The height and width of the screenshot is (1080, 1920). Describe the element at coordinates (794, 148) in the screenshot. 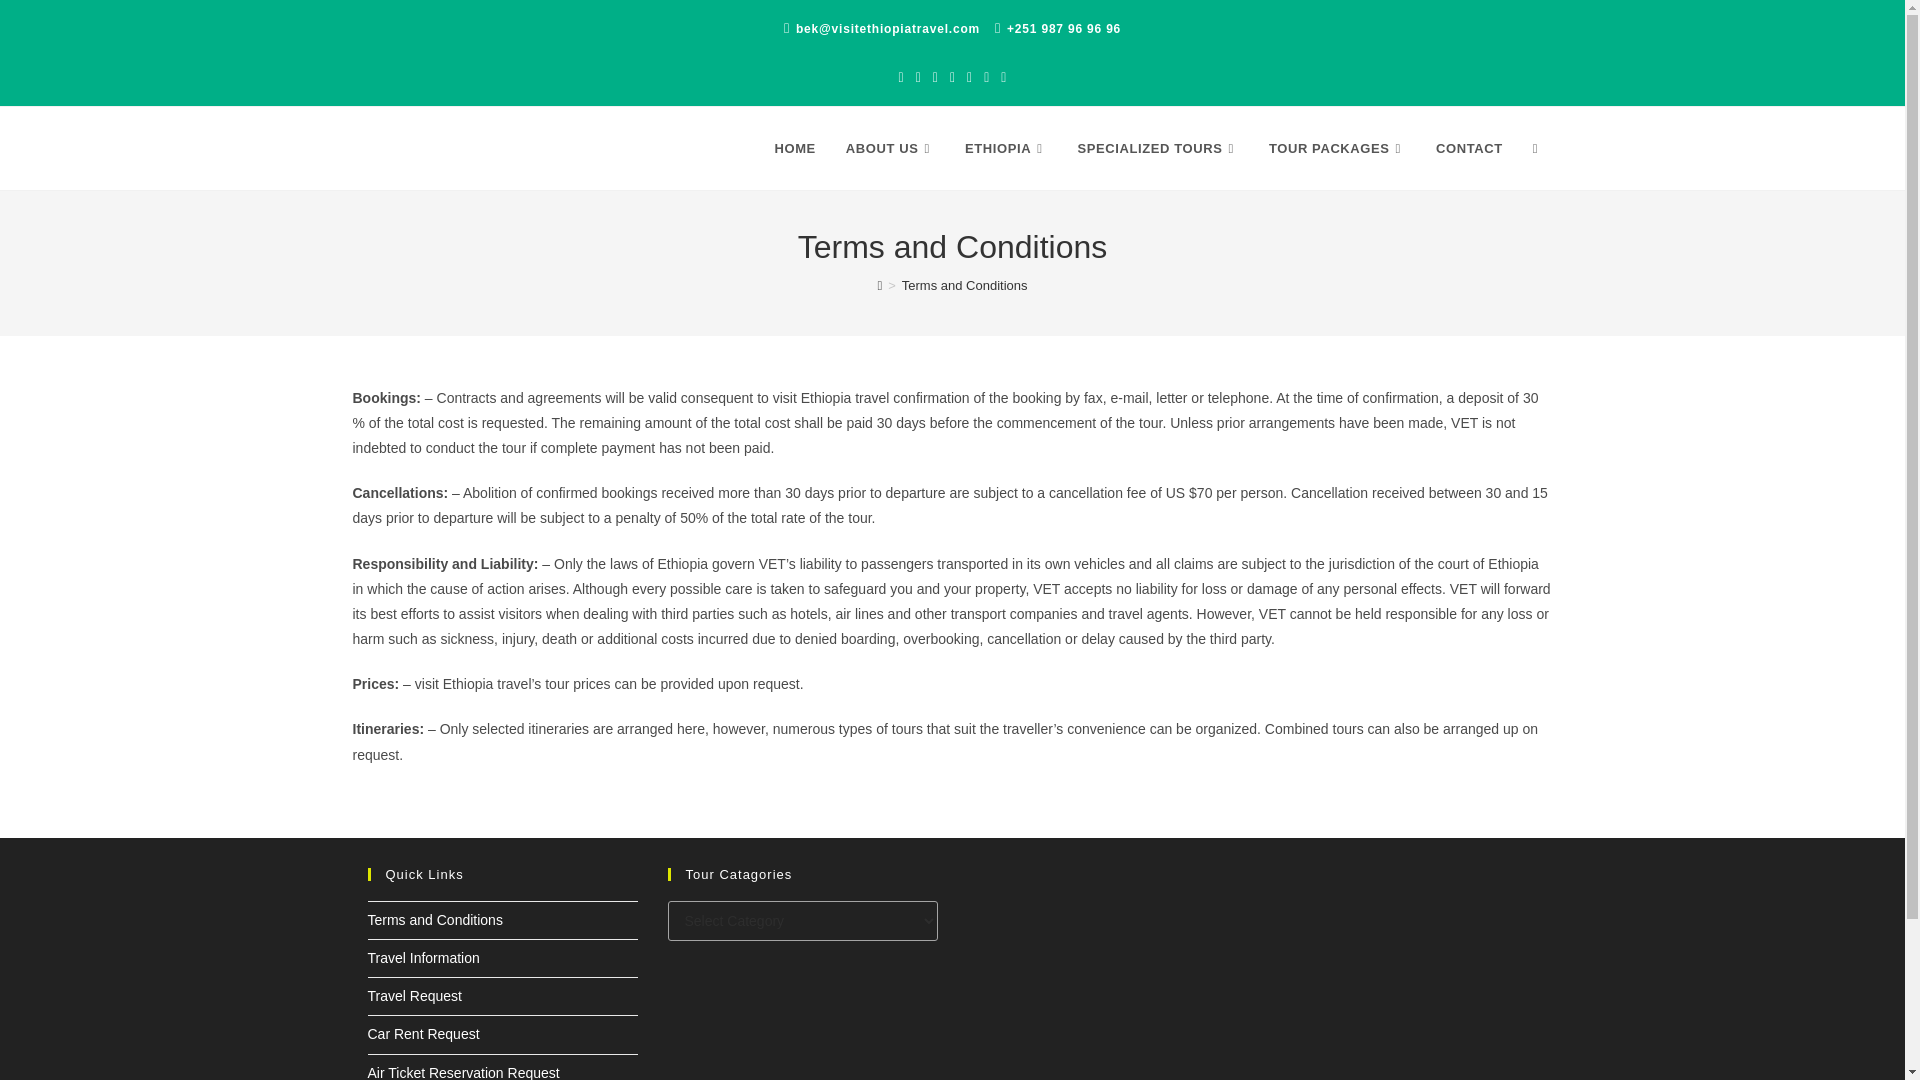

I see `HOME` at that location.